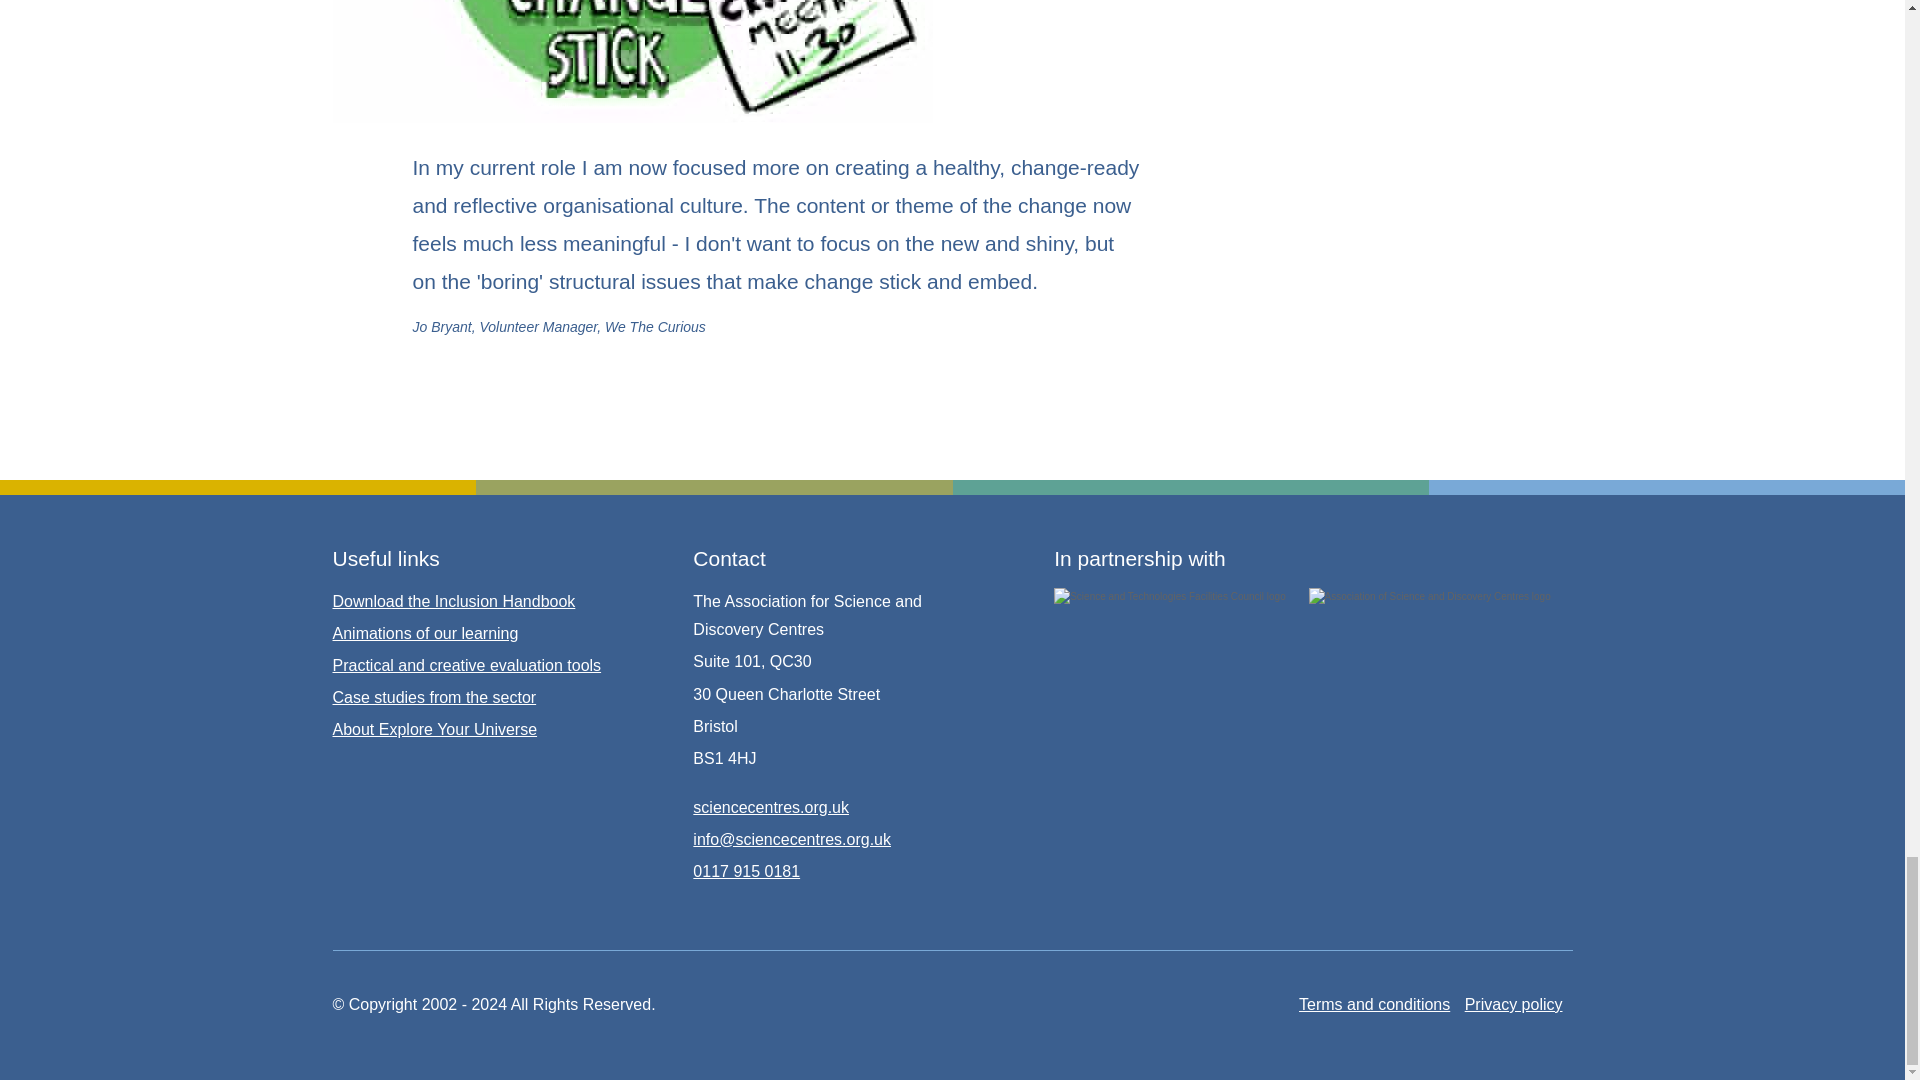  I want to click on About Explore Your Universe, so click(434, 729).